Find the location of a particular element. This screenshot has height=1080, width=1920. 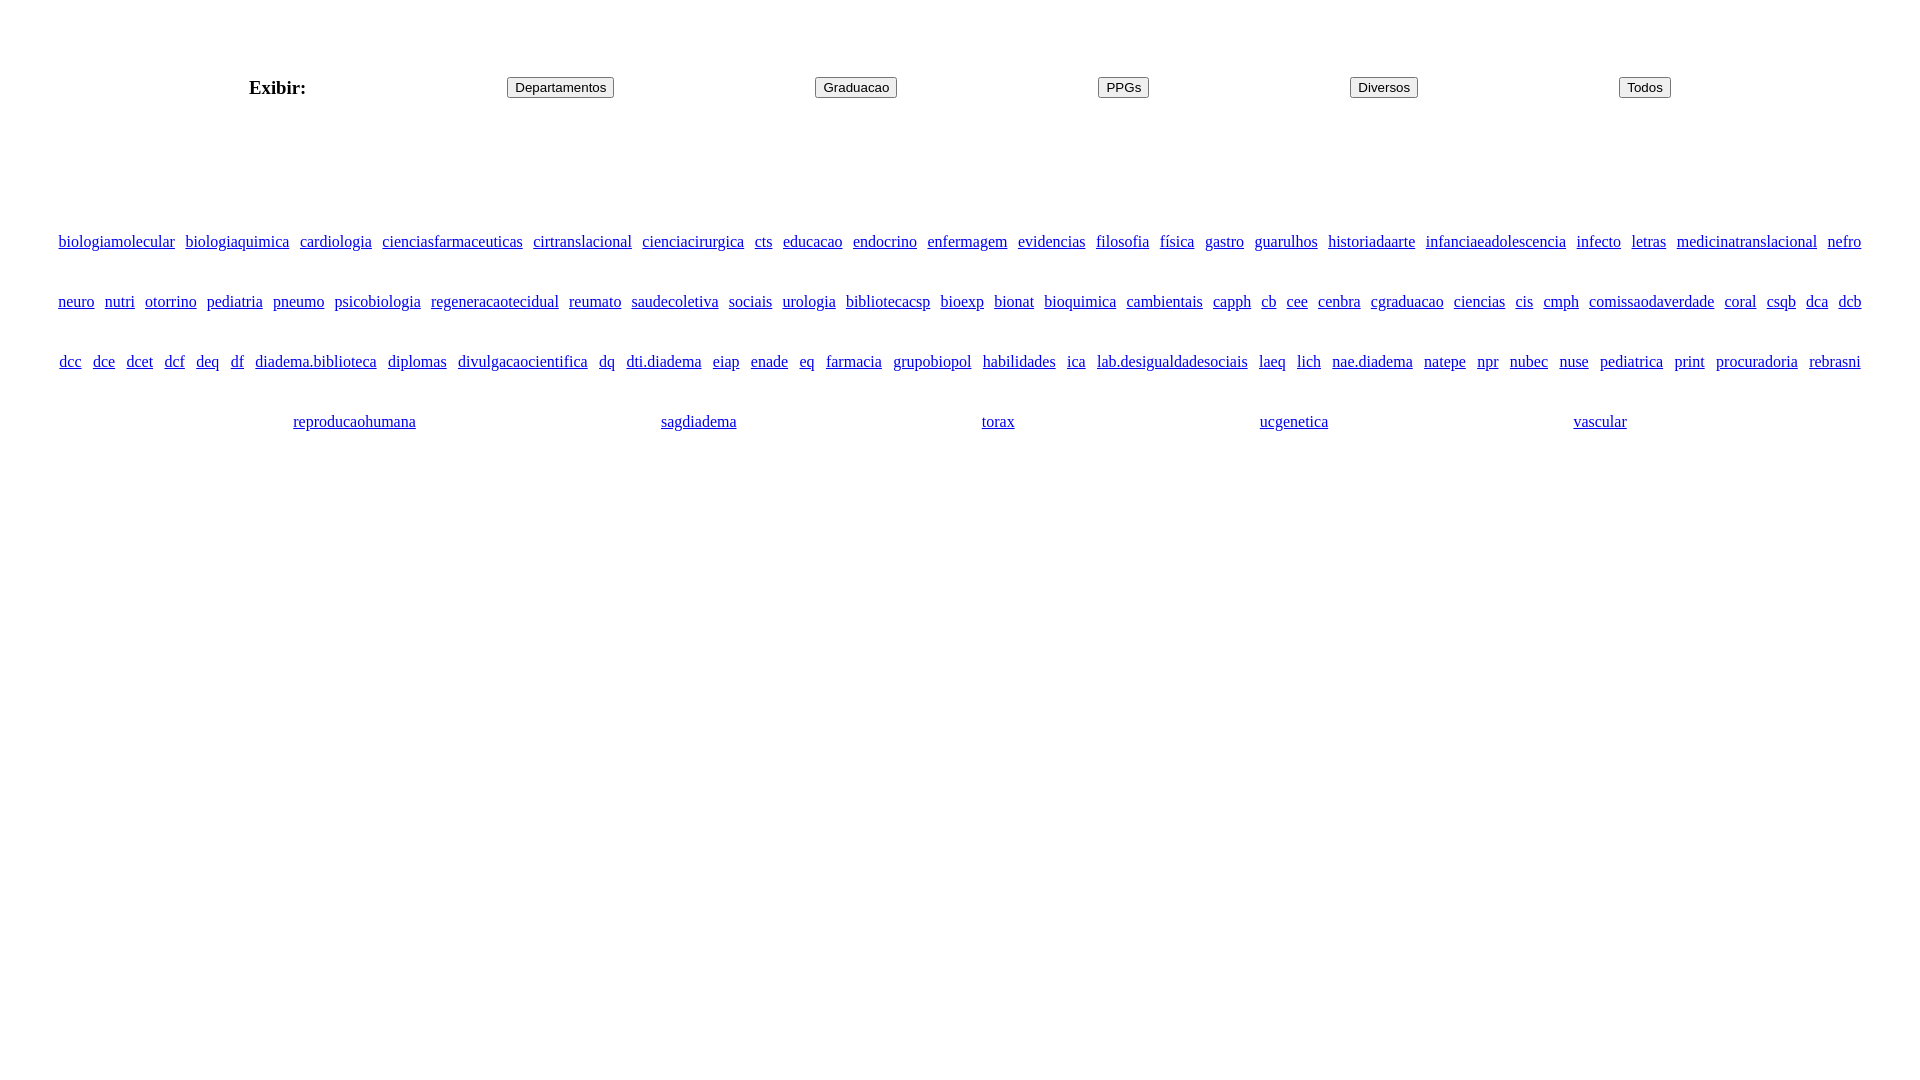

guarulhos is located at coordinates (1286, 242).